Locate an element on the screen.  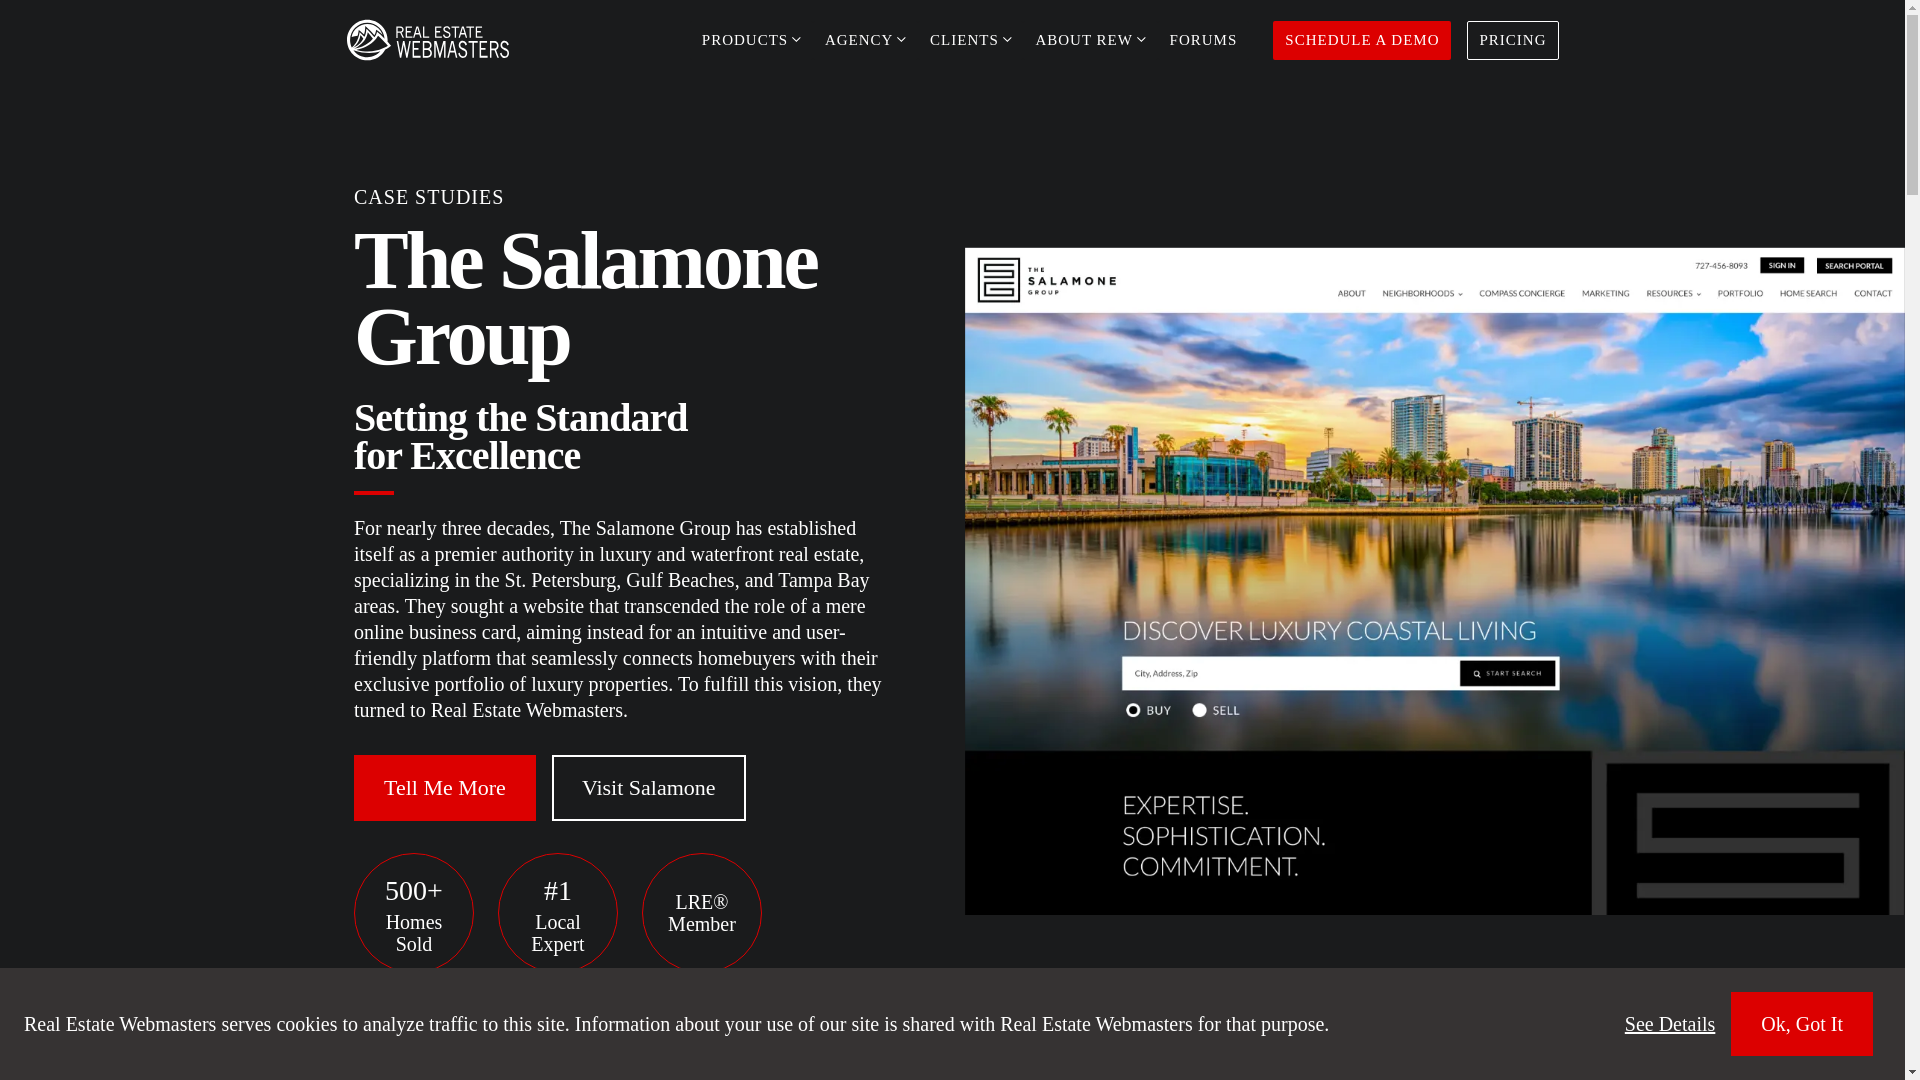
SCHEDULE A DEMO is located at coordinates (1362, 40).